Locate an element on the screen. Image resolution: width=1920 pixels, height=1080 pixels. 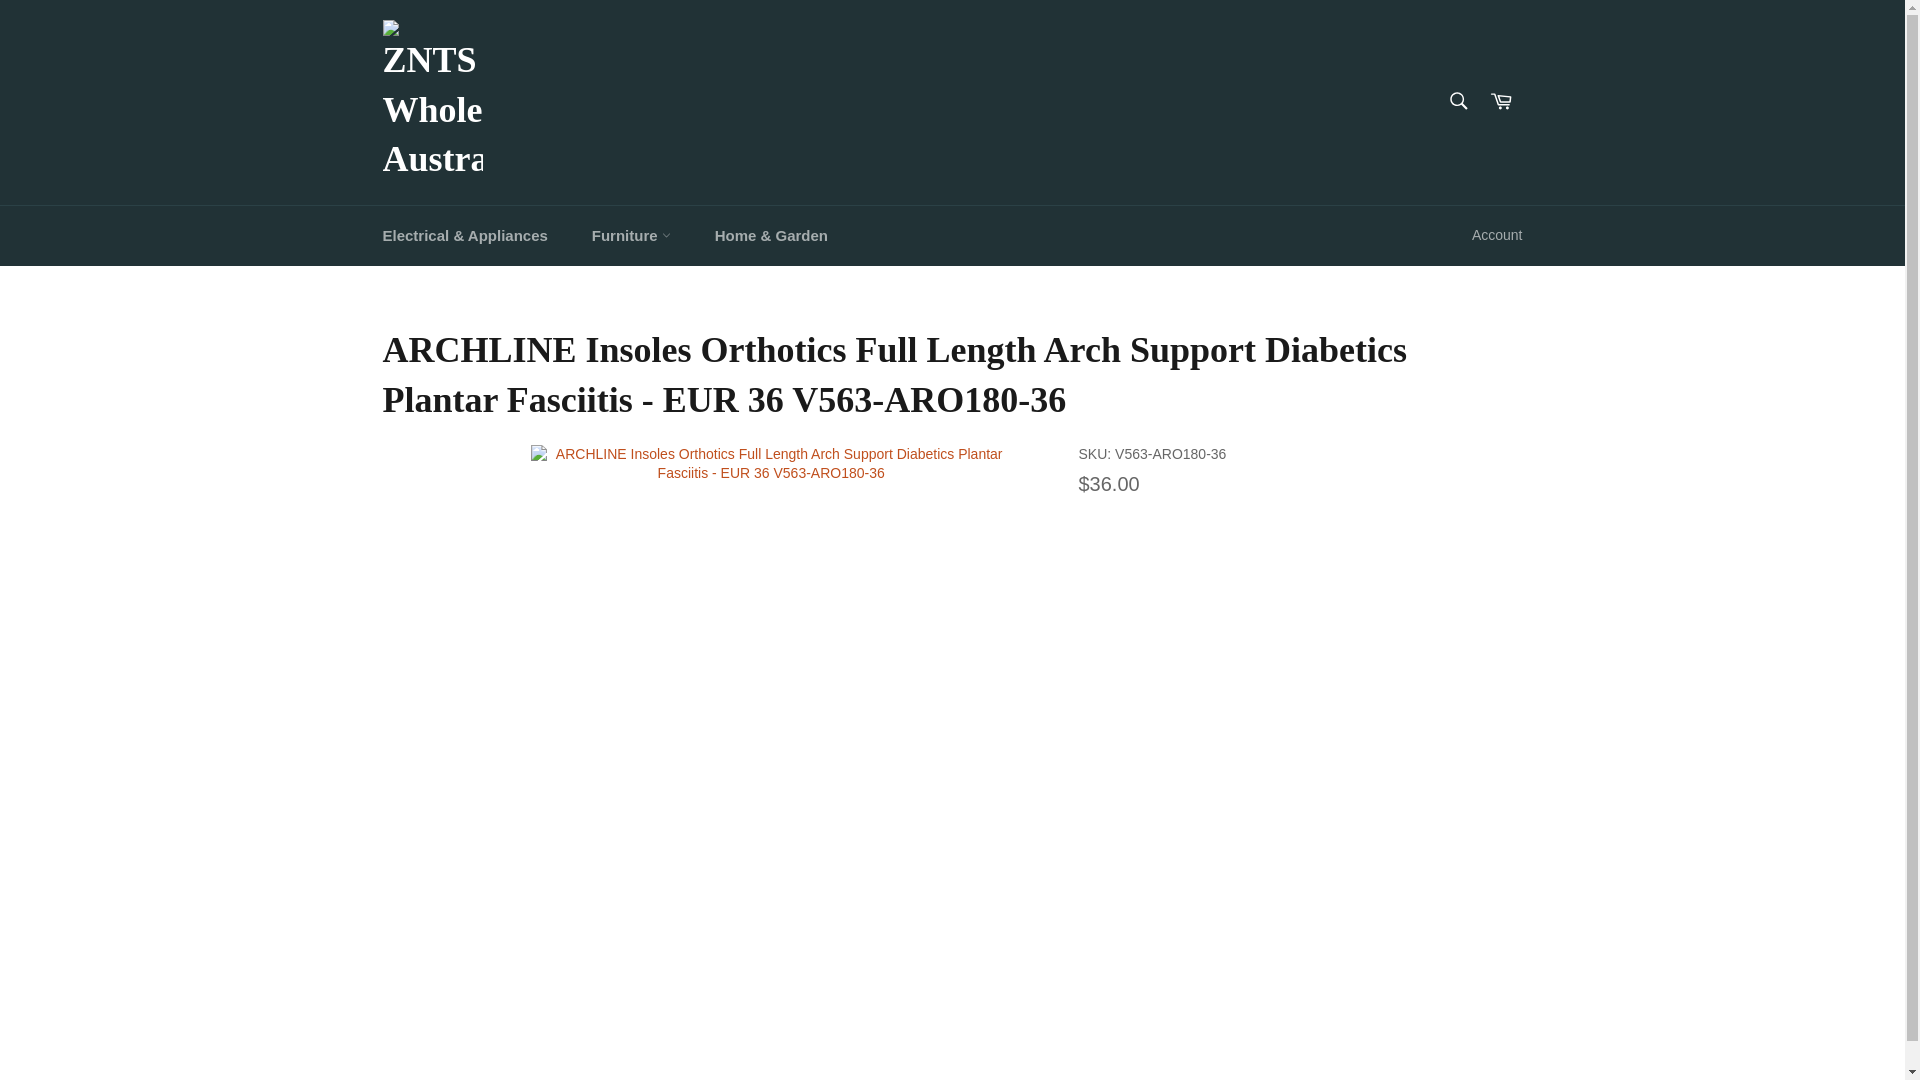
Cart is located at coordinates (1501, 102).